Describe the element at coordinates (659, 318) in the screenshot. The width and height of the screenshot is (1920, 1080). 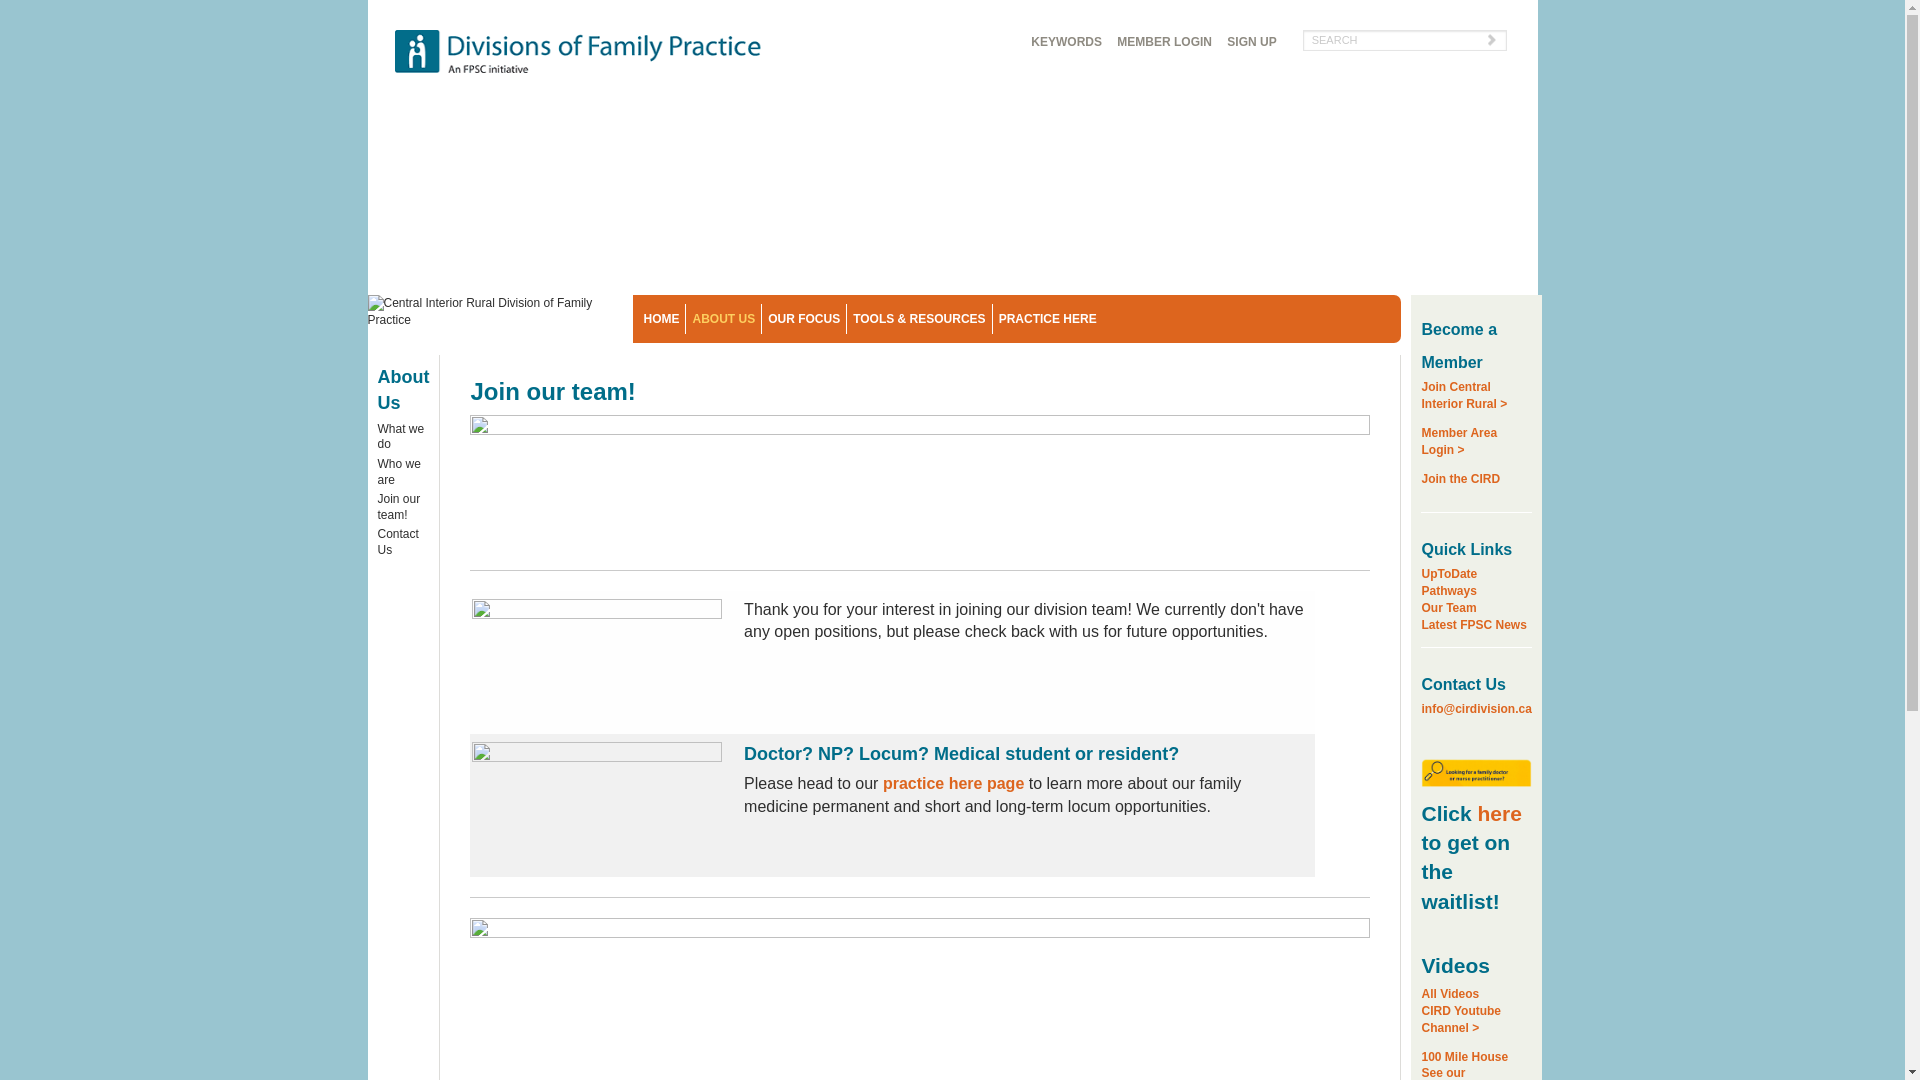
I see `Skip to main content` at that location.